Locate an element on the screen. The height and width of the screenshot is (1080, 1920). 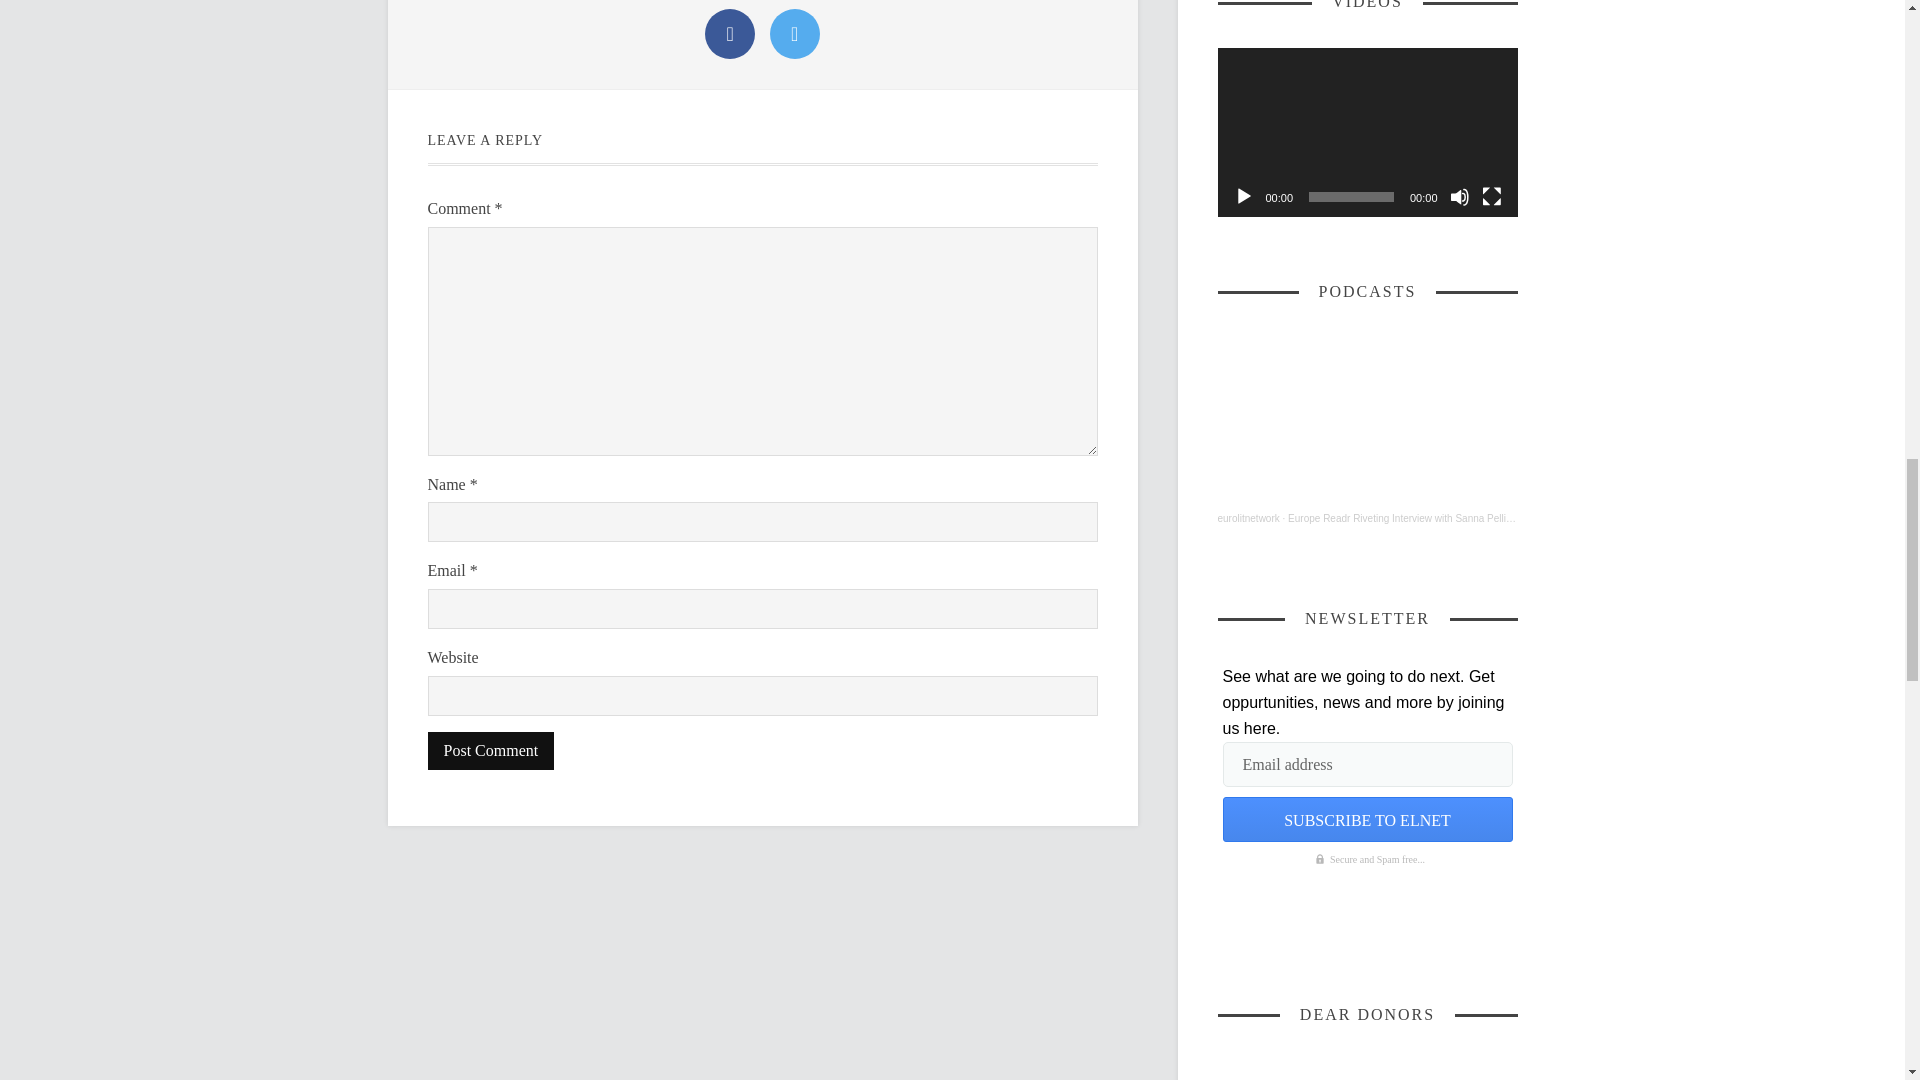
Post Comment is located at coordinates (491, 751).